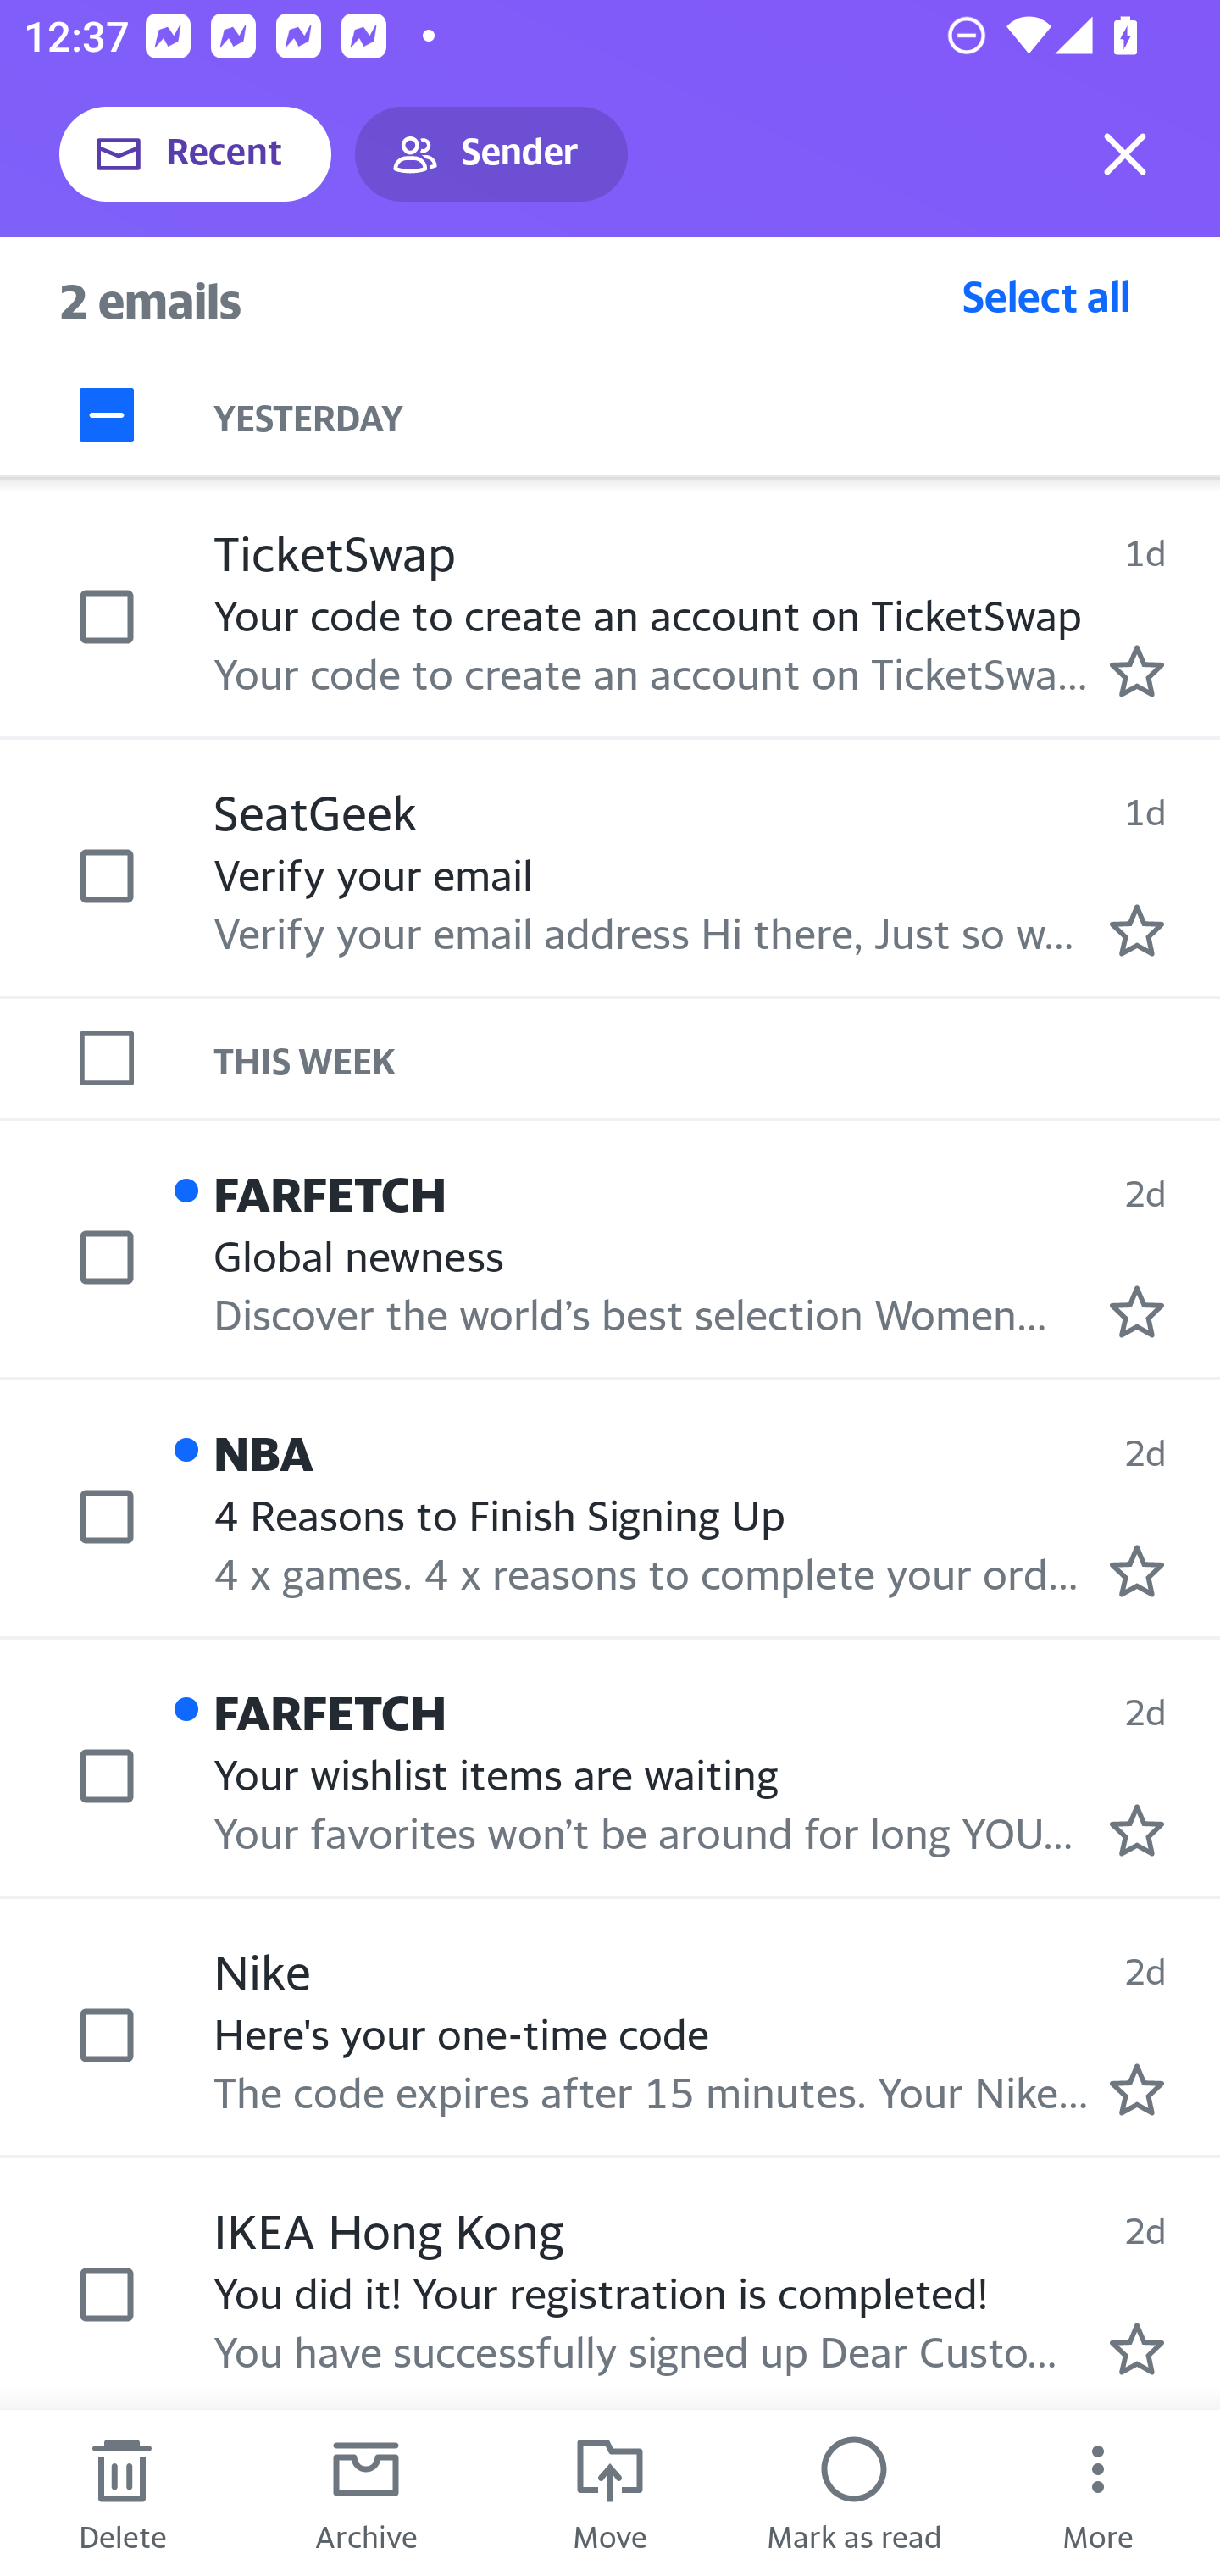  I want to click on Exit selection mode, so click(1125, 154).